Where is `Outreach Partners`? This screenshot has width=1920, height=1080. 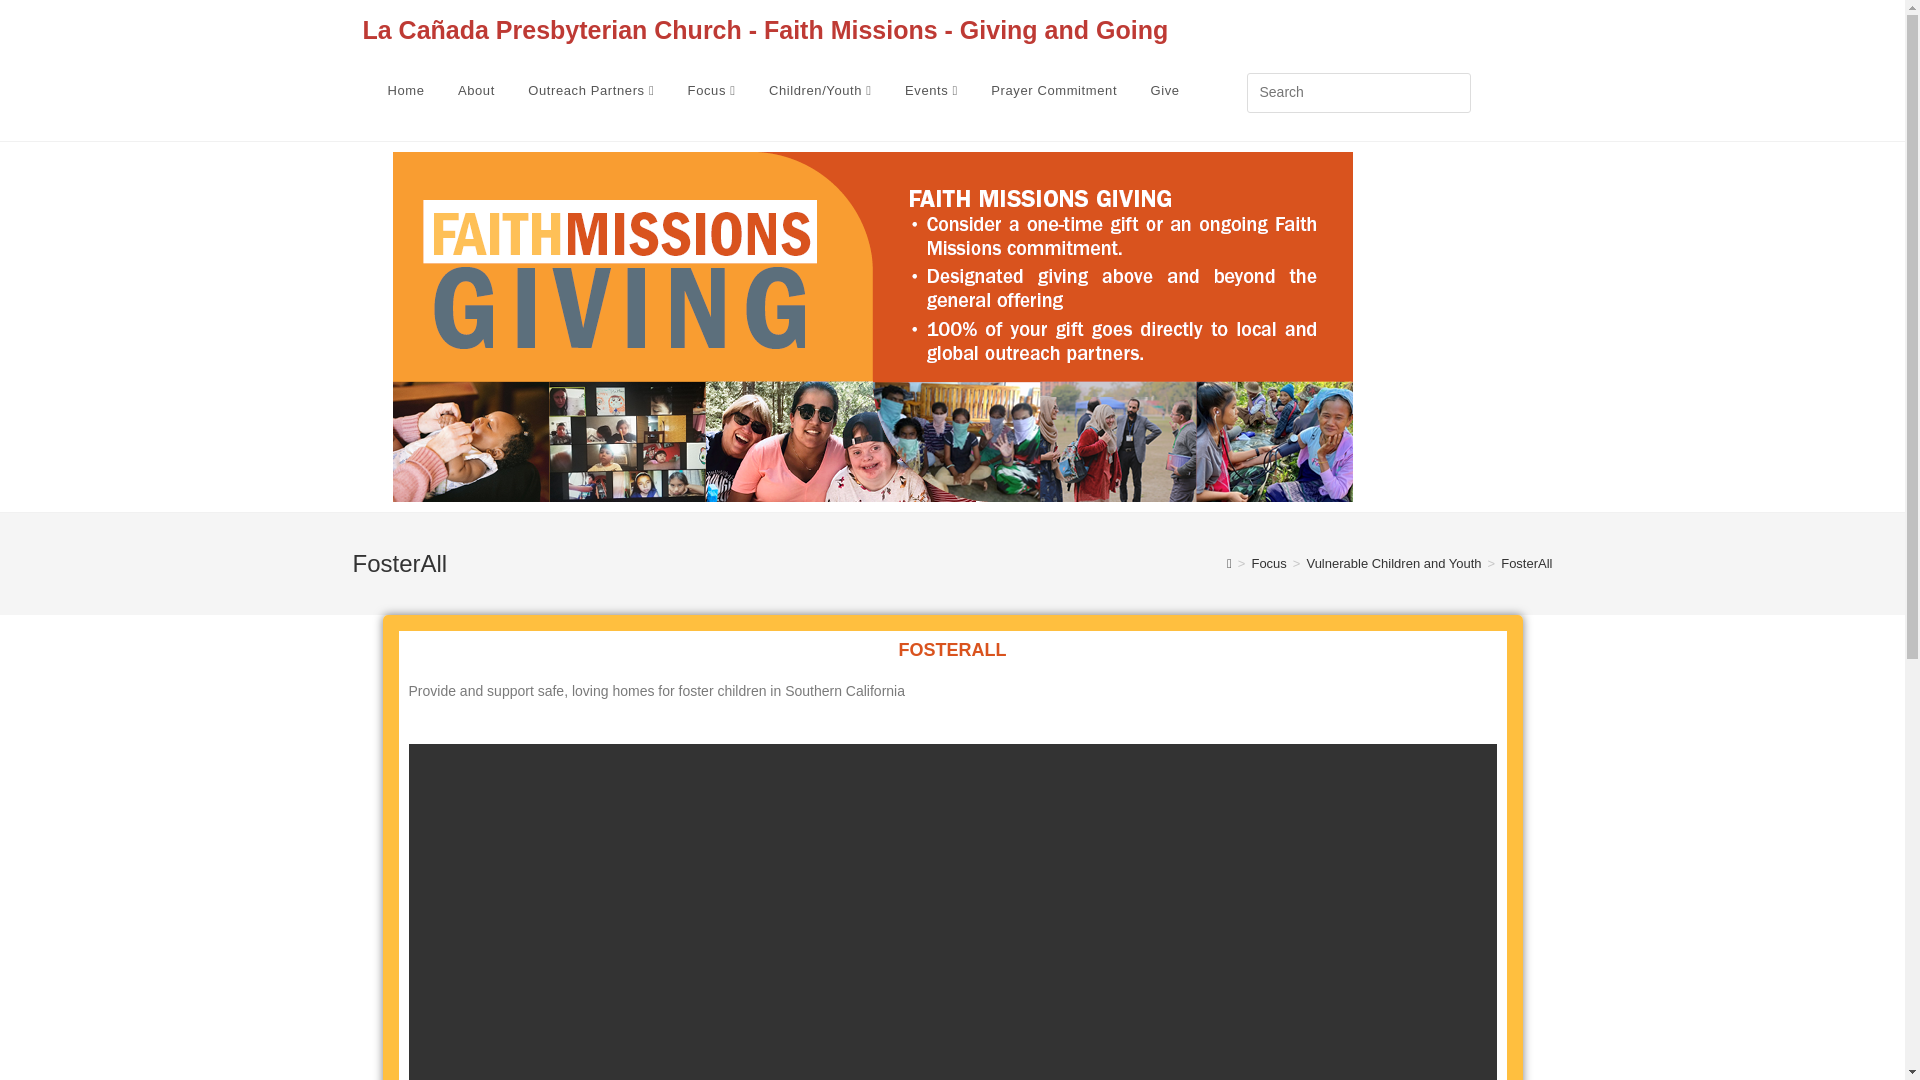
Outreach Partners is located at coordinates (590, 91).